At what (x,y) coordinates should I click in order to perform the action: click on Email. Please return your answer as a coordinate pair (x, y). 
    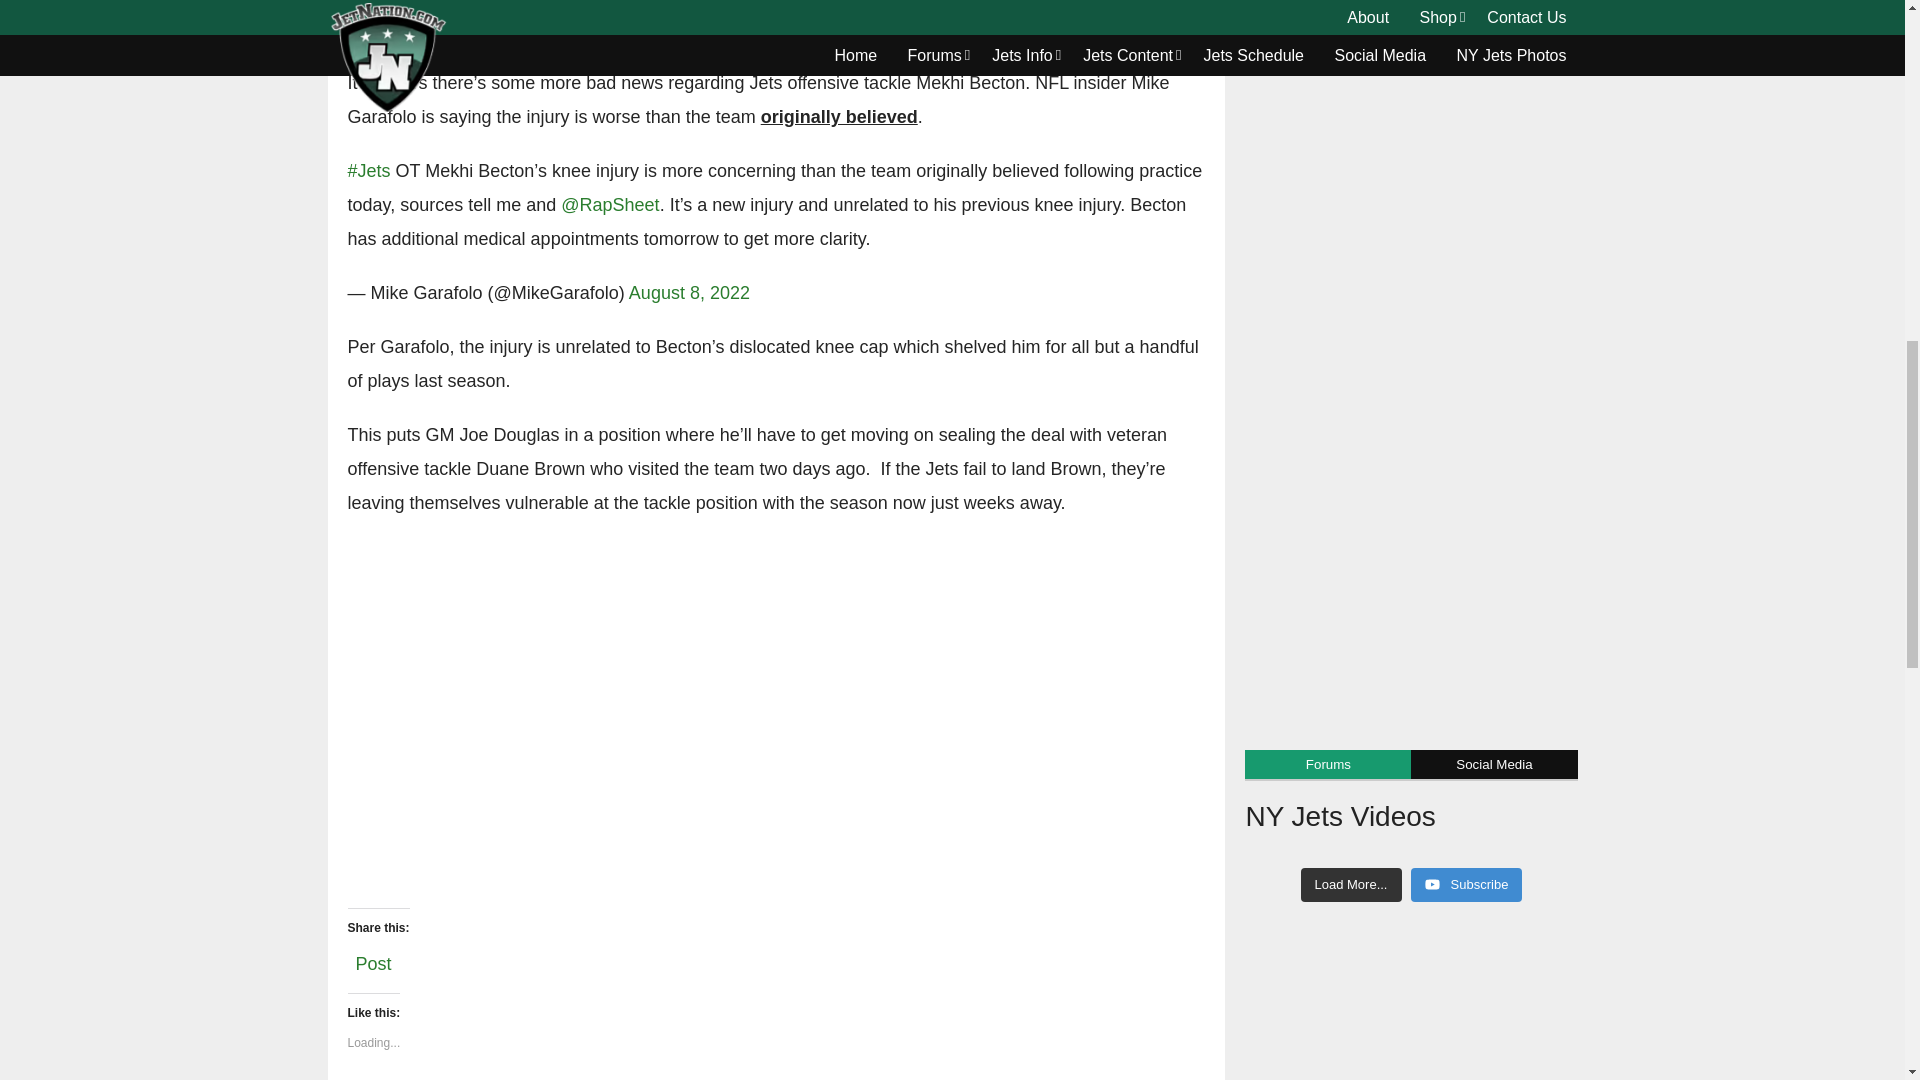
    Looking at the image, I should click on (445, 22).